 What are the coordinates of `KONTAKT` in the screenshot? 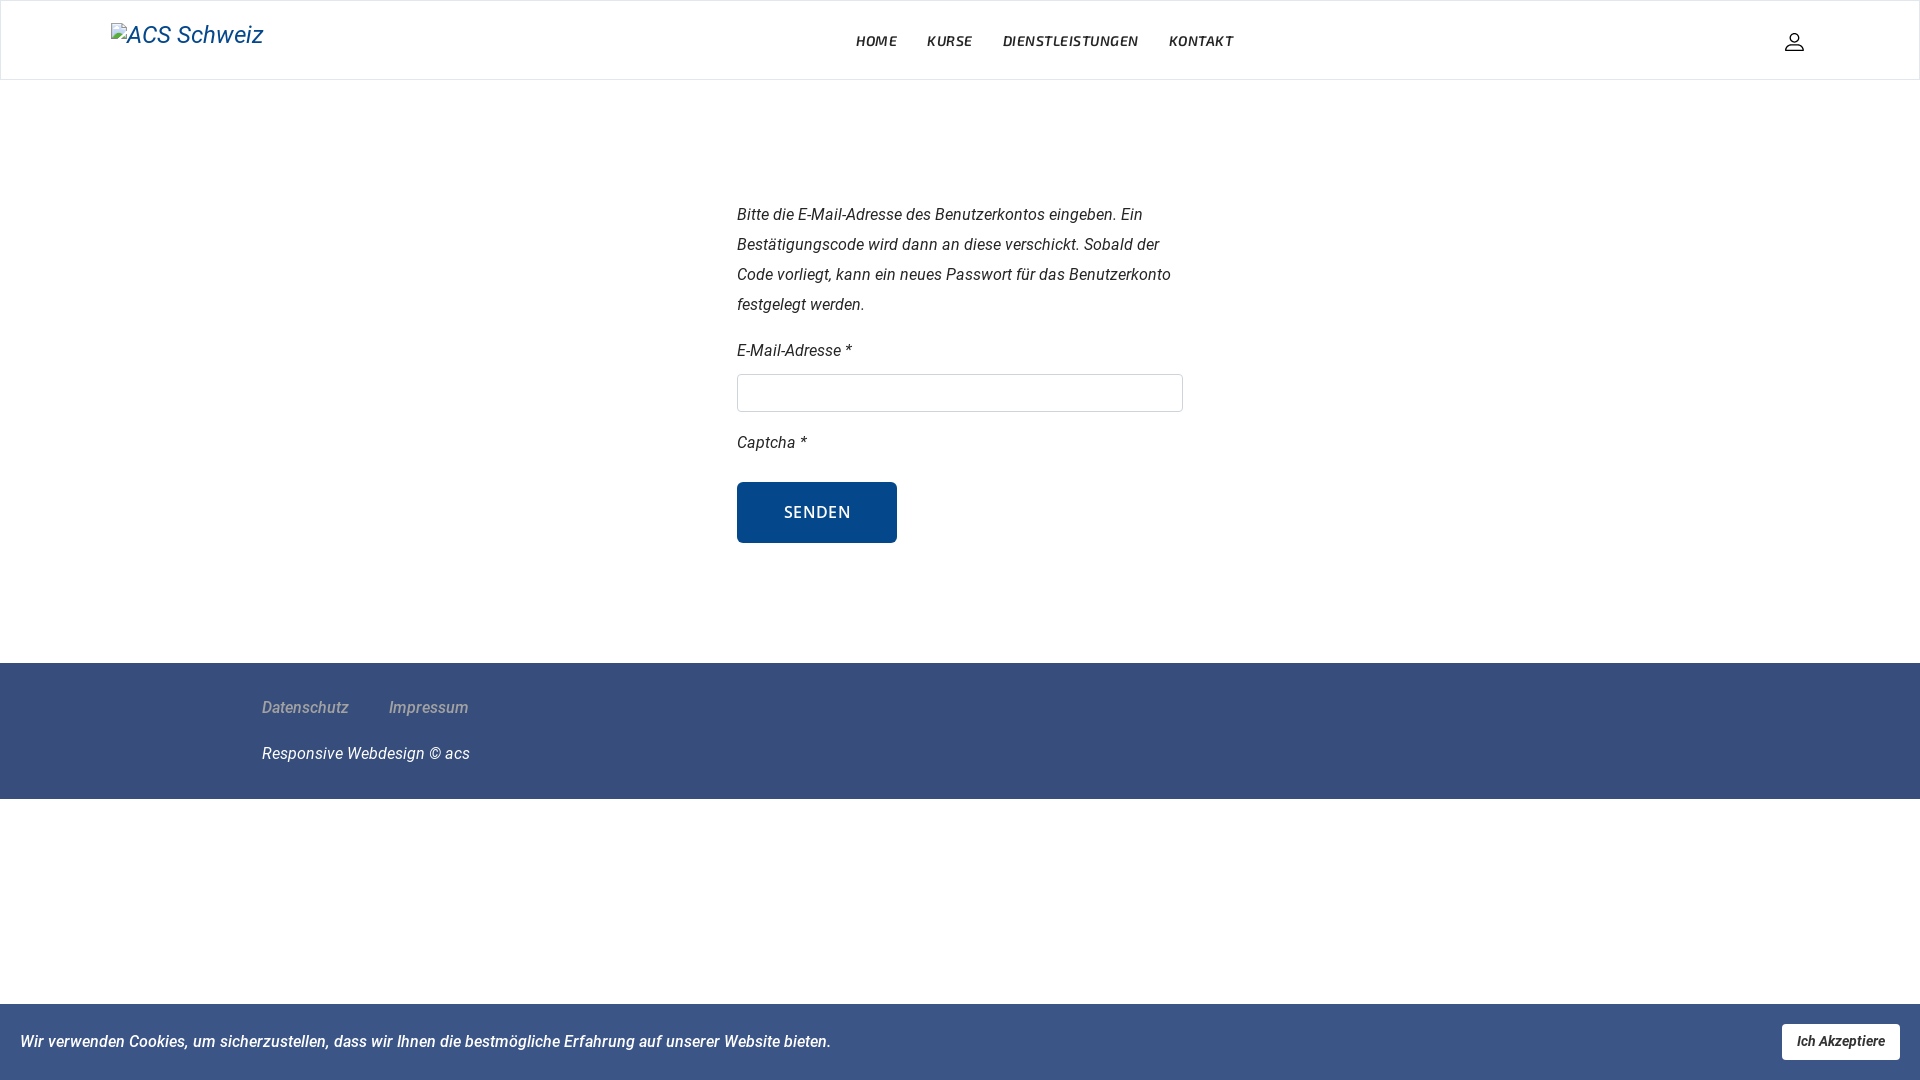 It's located at (1202, 41).